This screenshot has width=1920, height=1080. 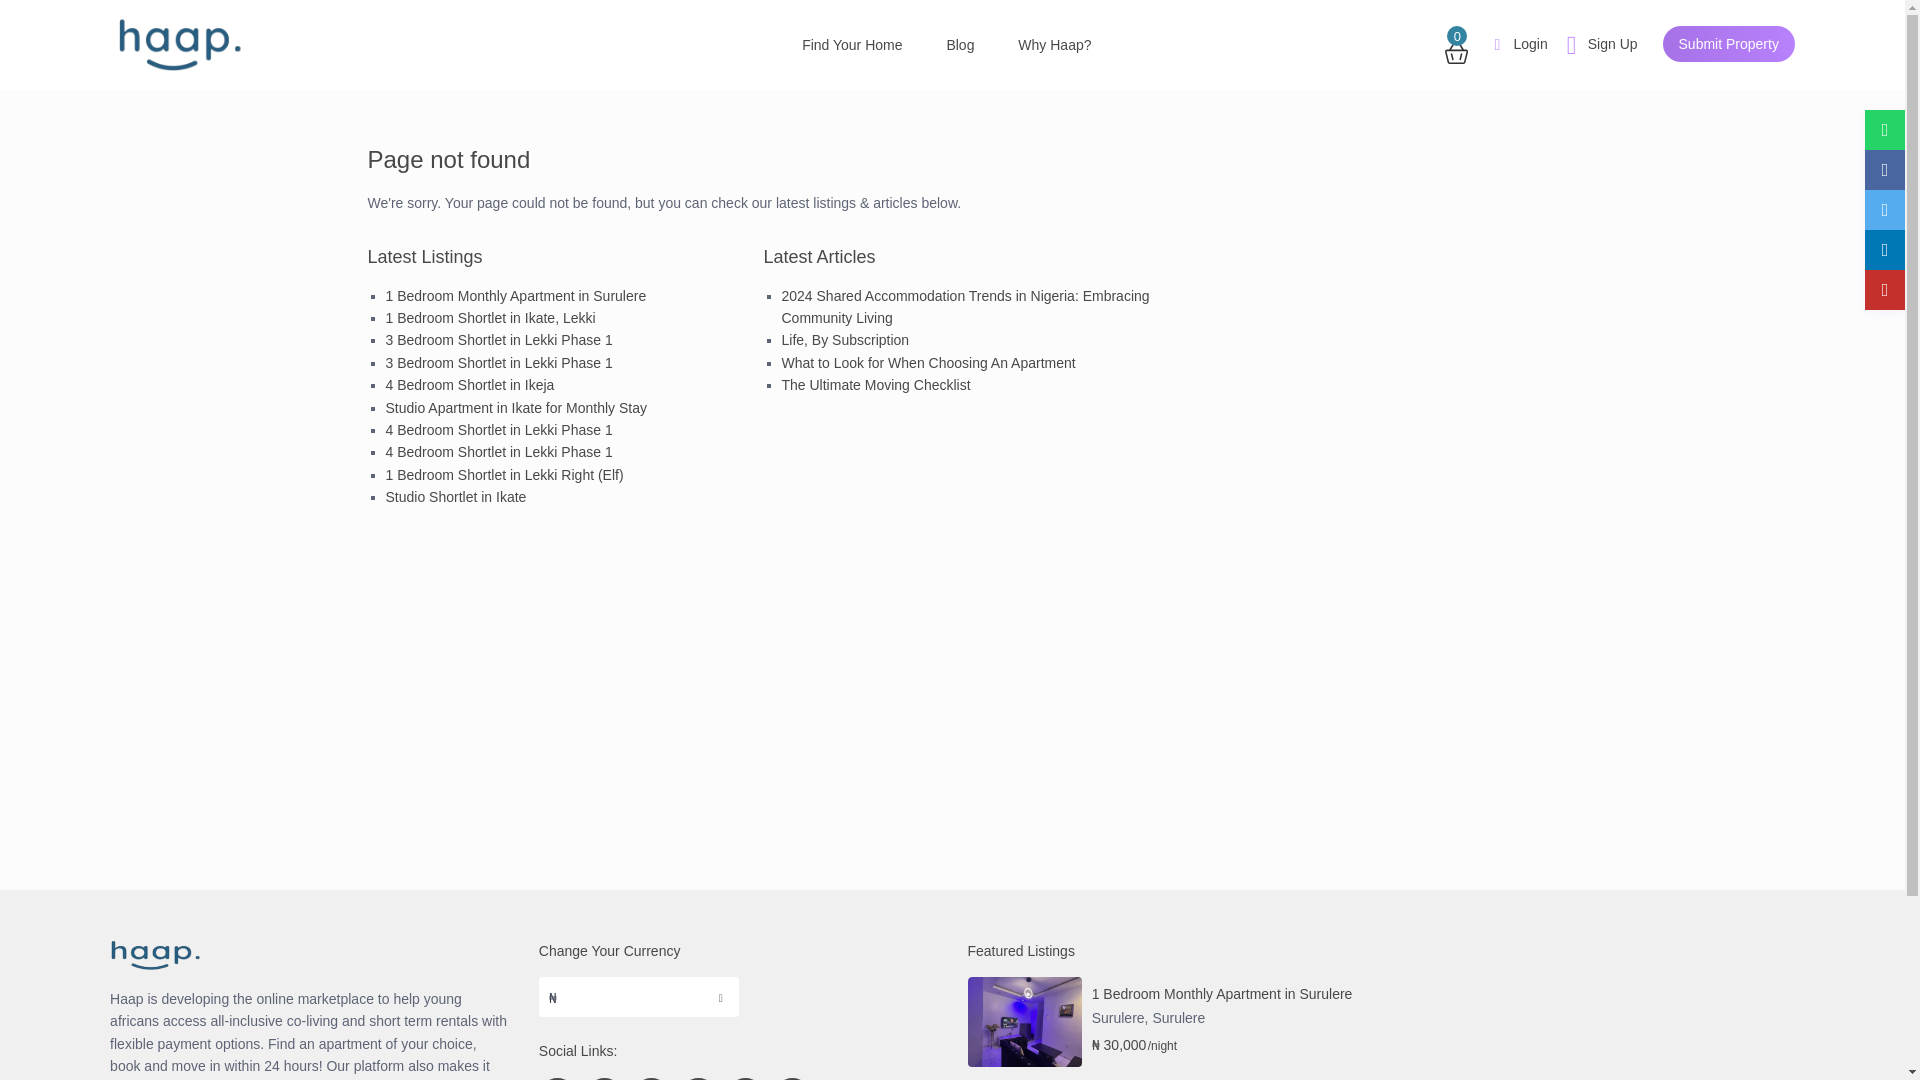 I want to click on Life, By Subscription, so click(x=846, y=339).